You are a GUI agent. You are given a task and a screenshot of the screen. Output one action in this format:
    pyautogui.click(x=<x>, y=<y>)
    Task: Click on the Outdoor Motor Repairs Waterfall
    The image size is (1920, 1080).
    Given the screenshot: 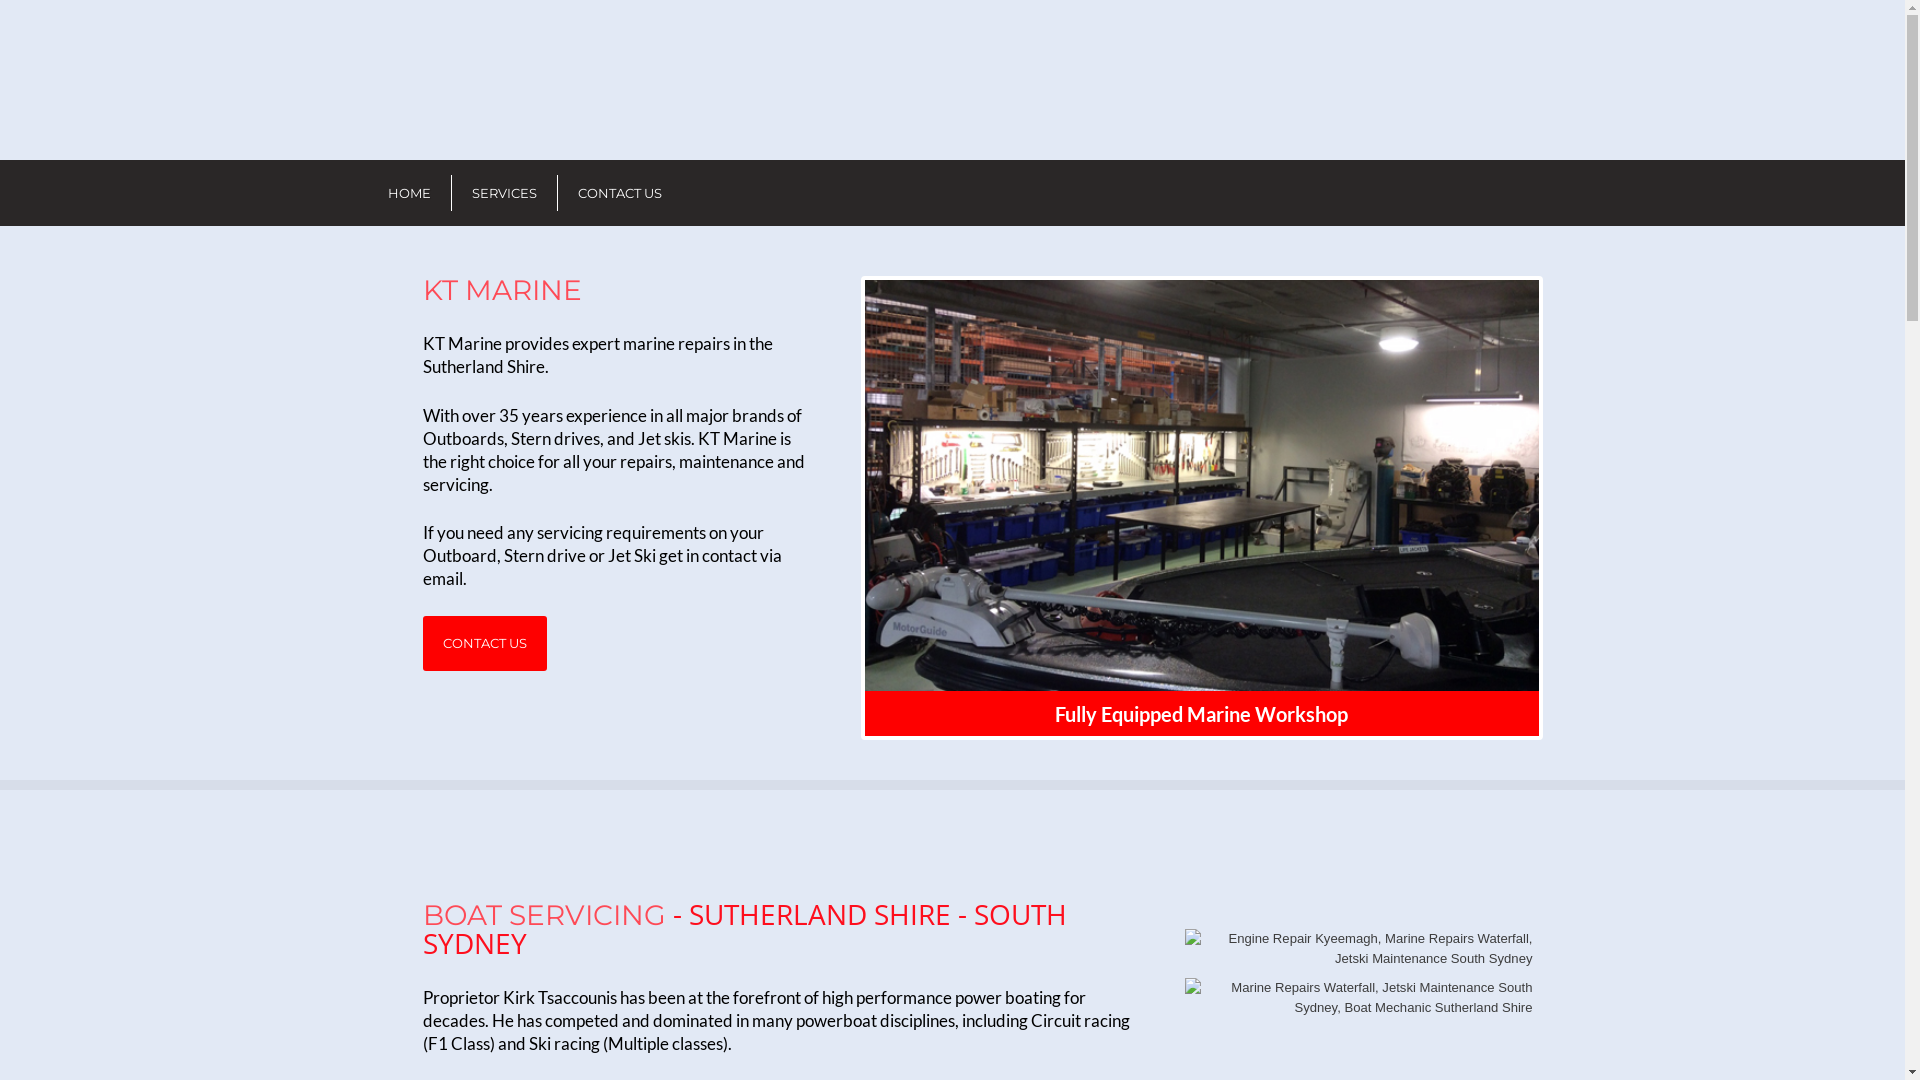 What is the action you would take?
    pyautogui.click(x=1202, y=486)
    